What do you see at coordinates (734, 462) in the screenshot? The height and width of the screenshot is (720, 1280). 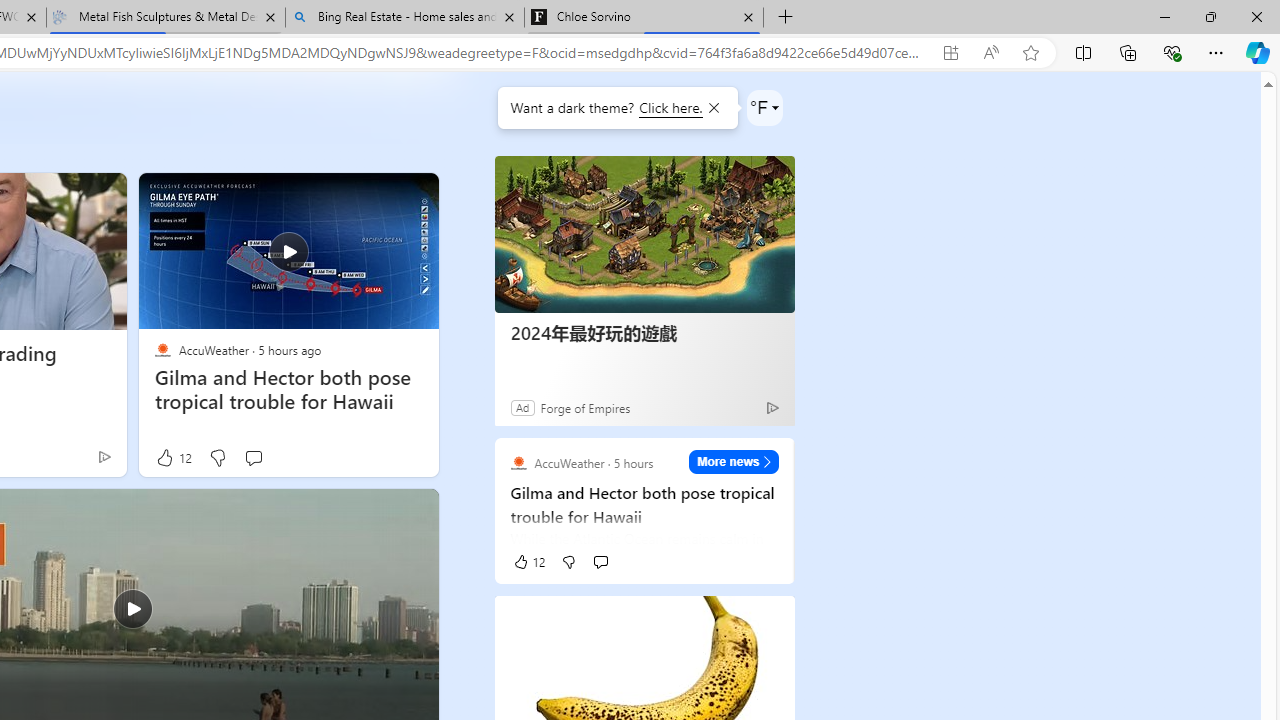 I see `More news` at bounding box center [734, 462].